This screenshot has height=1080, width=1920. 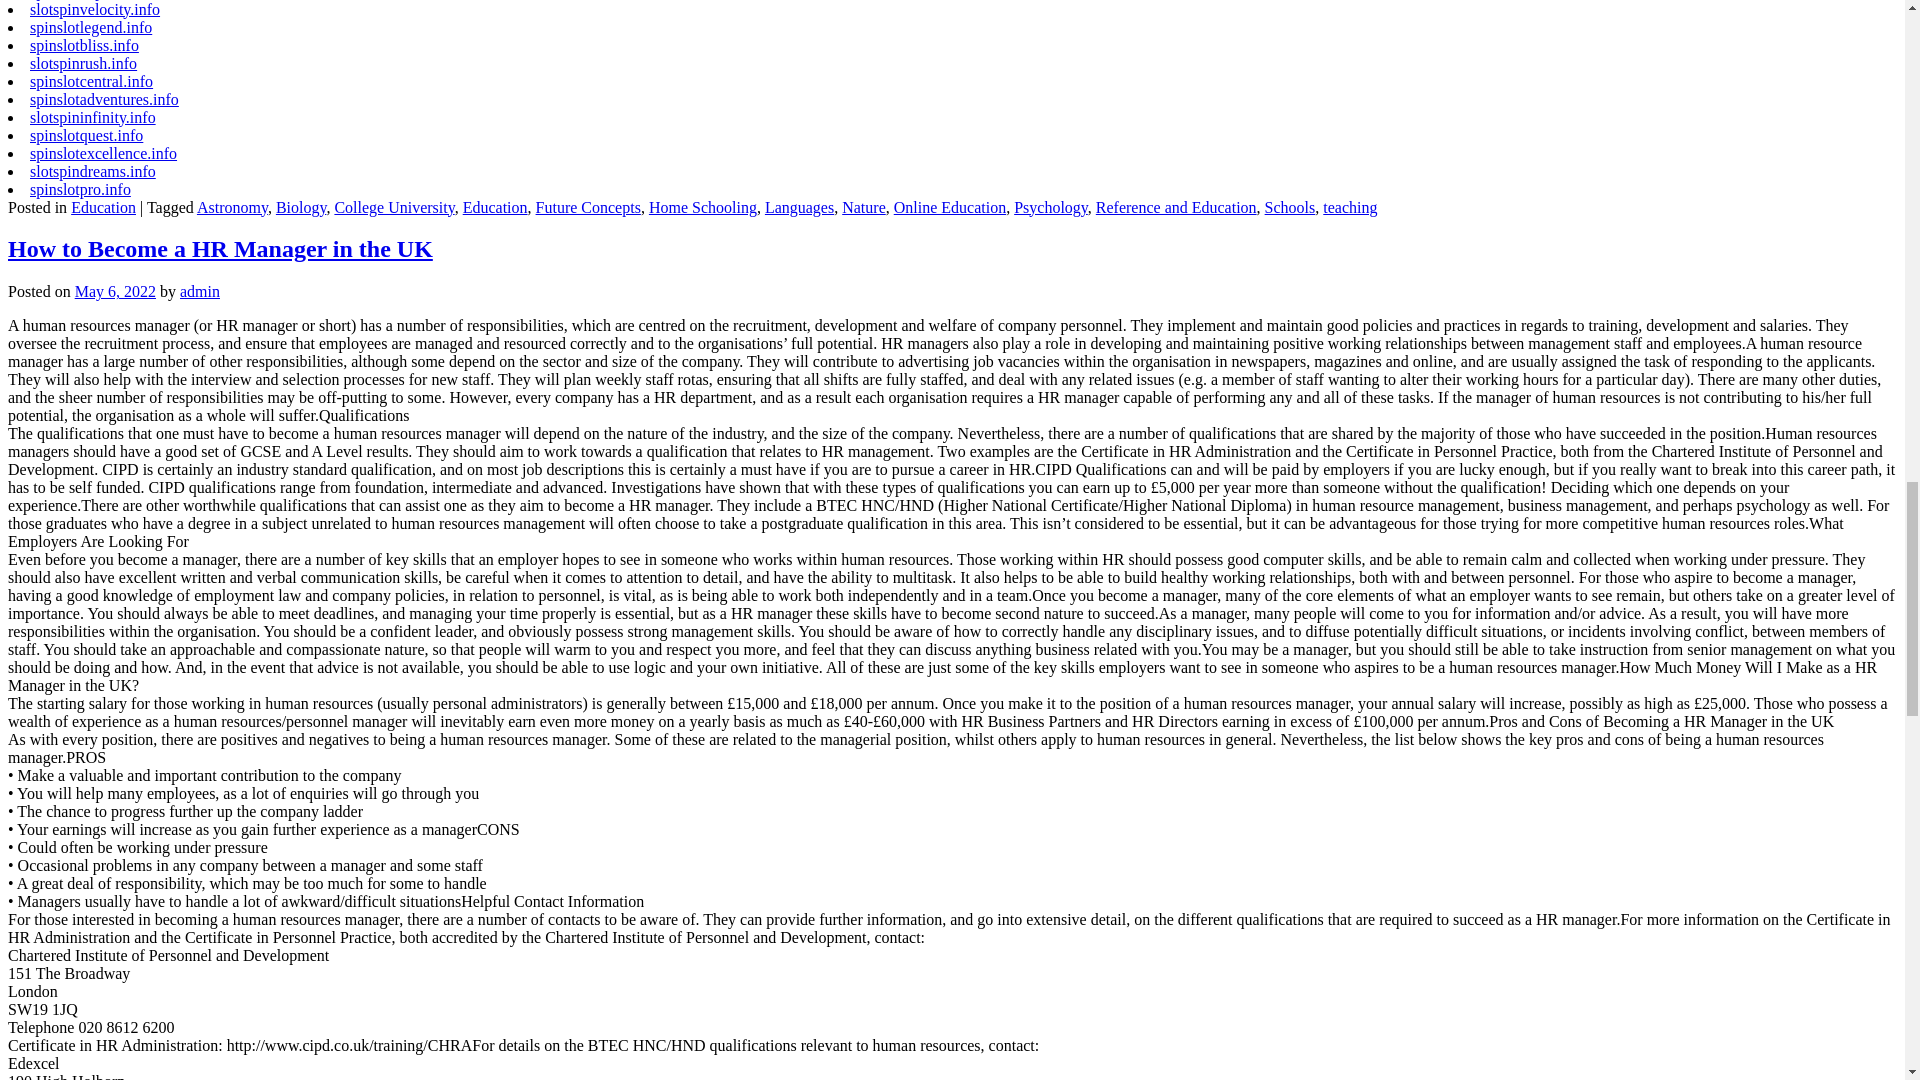 I want to click on spinslotquest.info, so click(x=86, y=135).